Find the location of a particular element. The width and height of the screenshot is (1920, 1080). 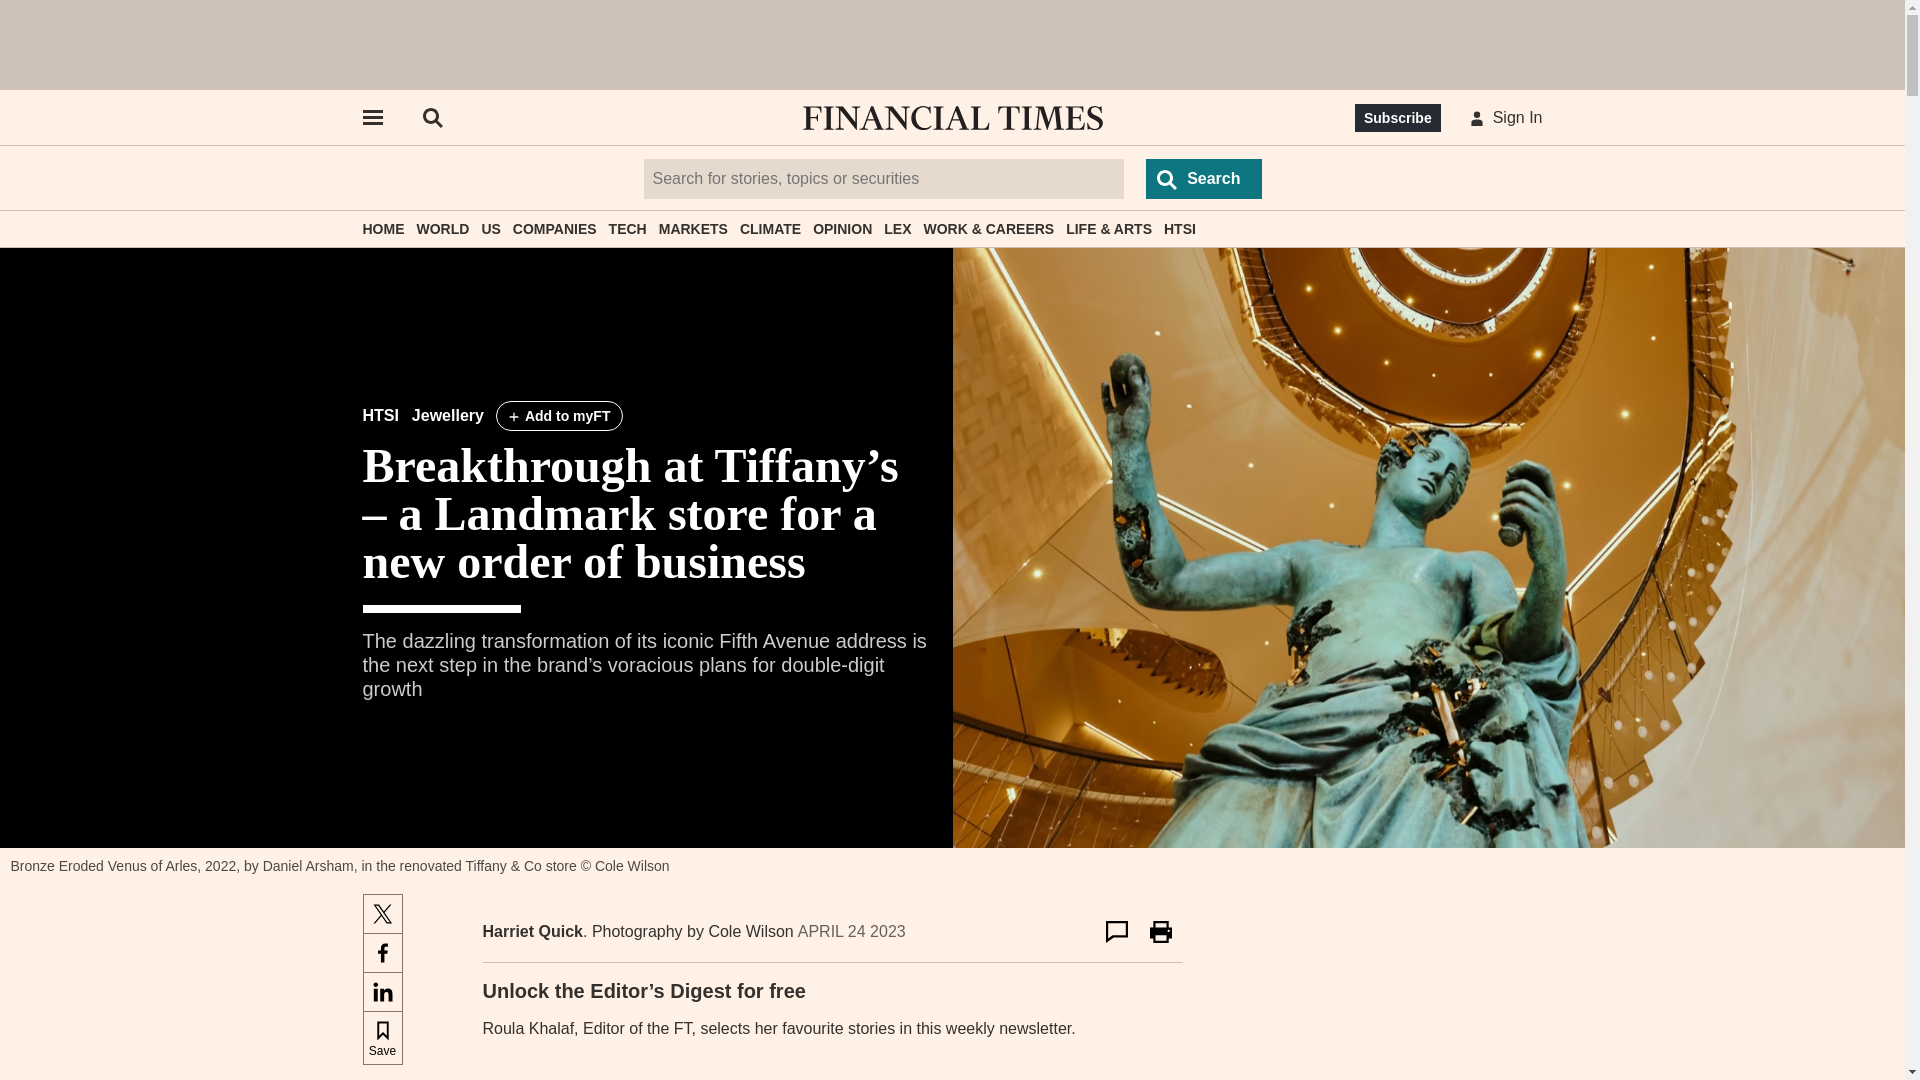

April 24 2023 6:00 pm is located at coordinates (852, 931).